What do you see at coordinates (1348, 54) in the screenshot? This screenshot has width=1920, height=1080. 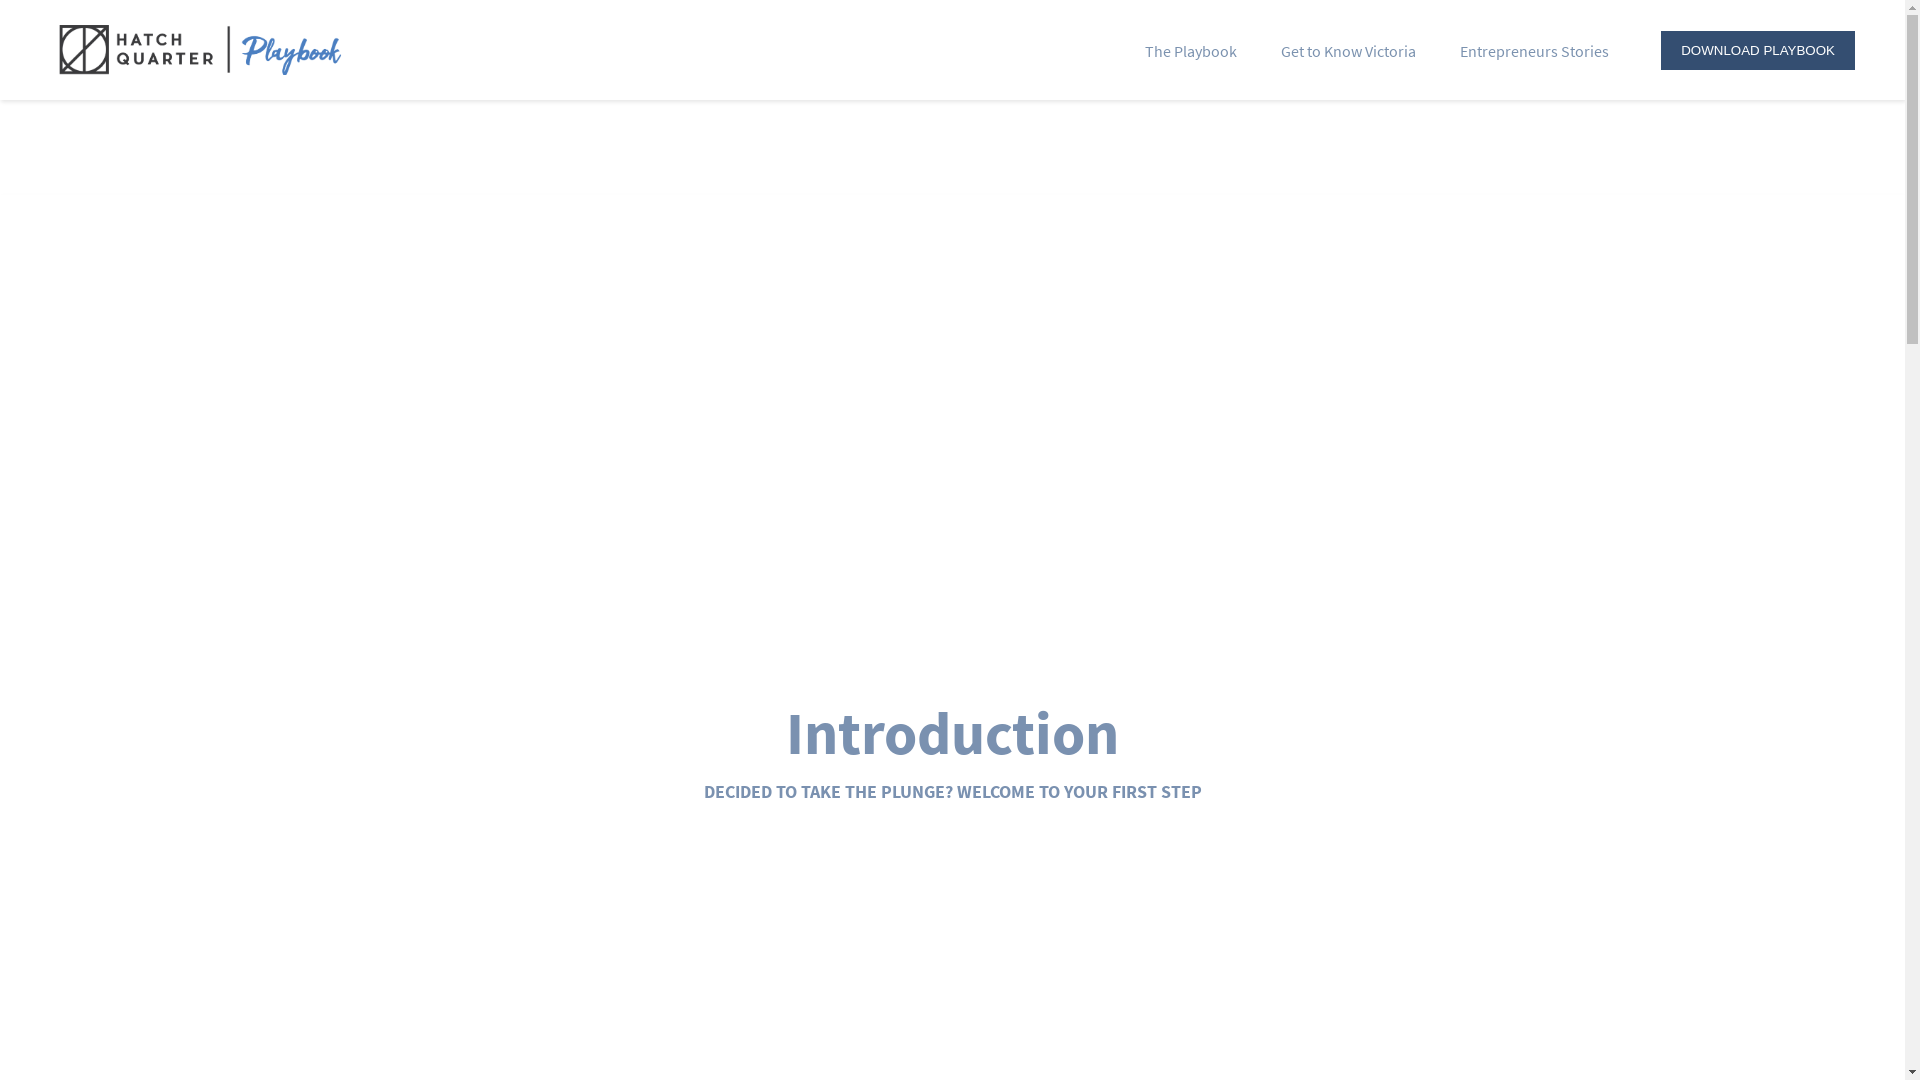 I see `Get to Know Victoria` at bounding box center [1348, 54].